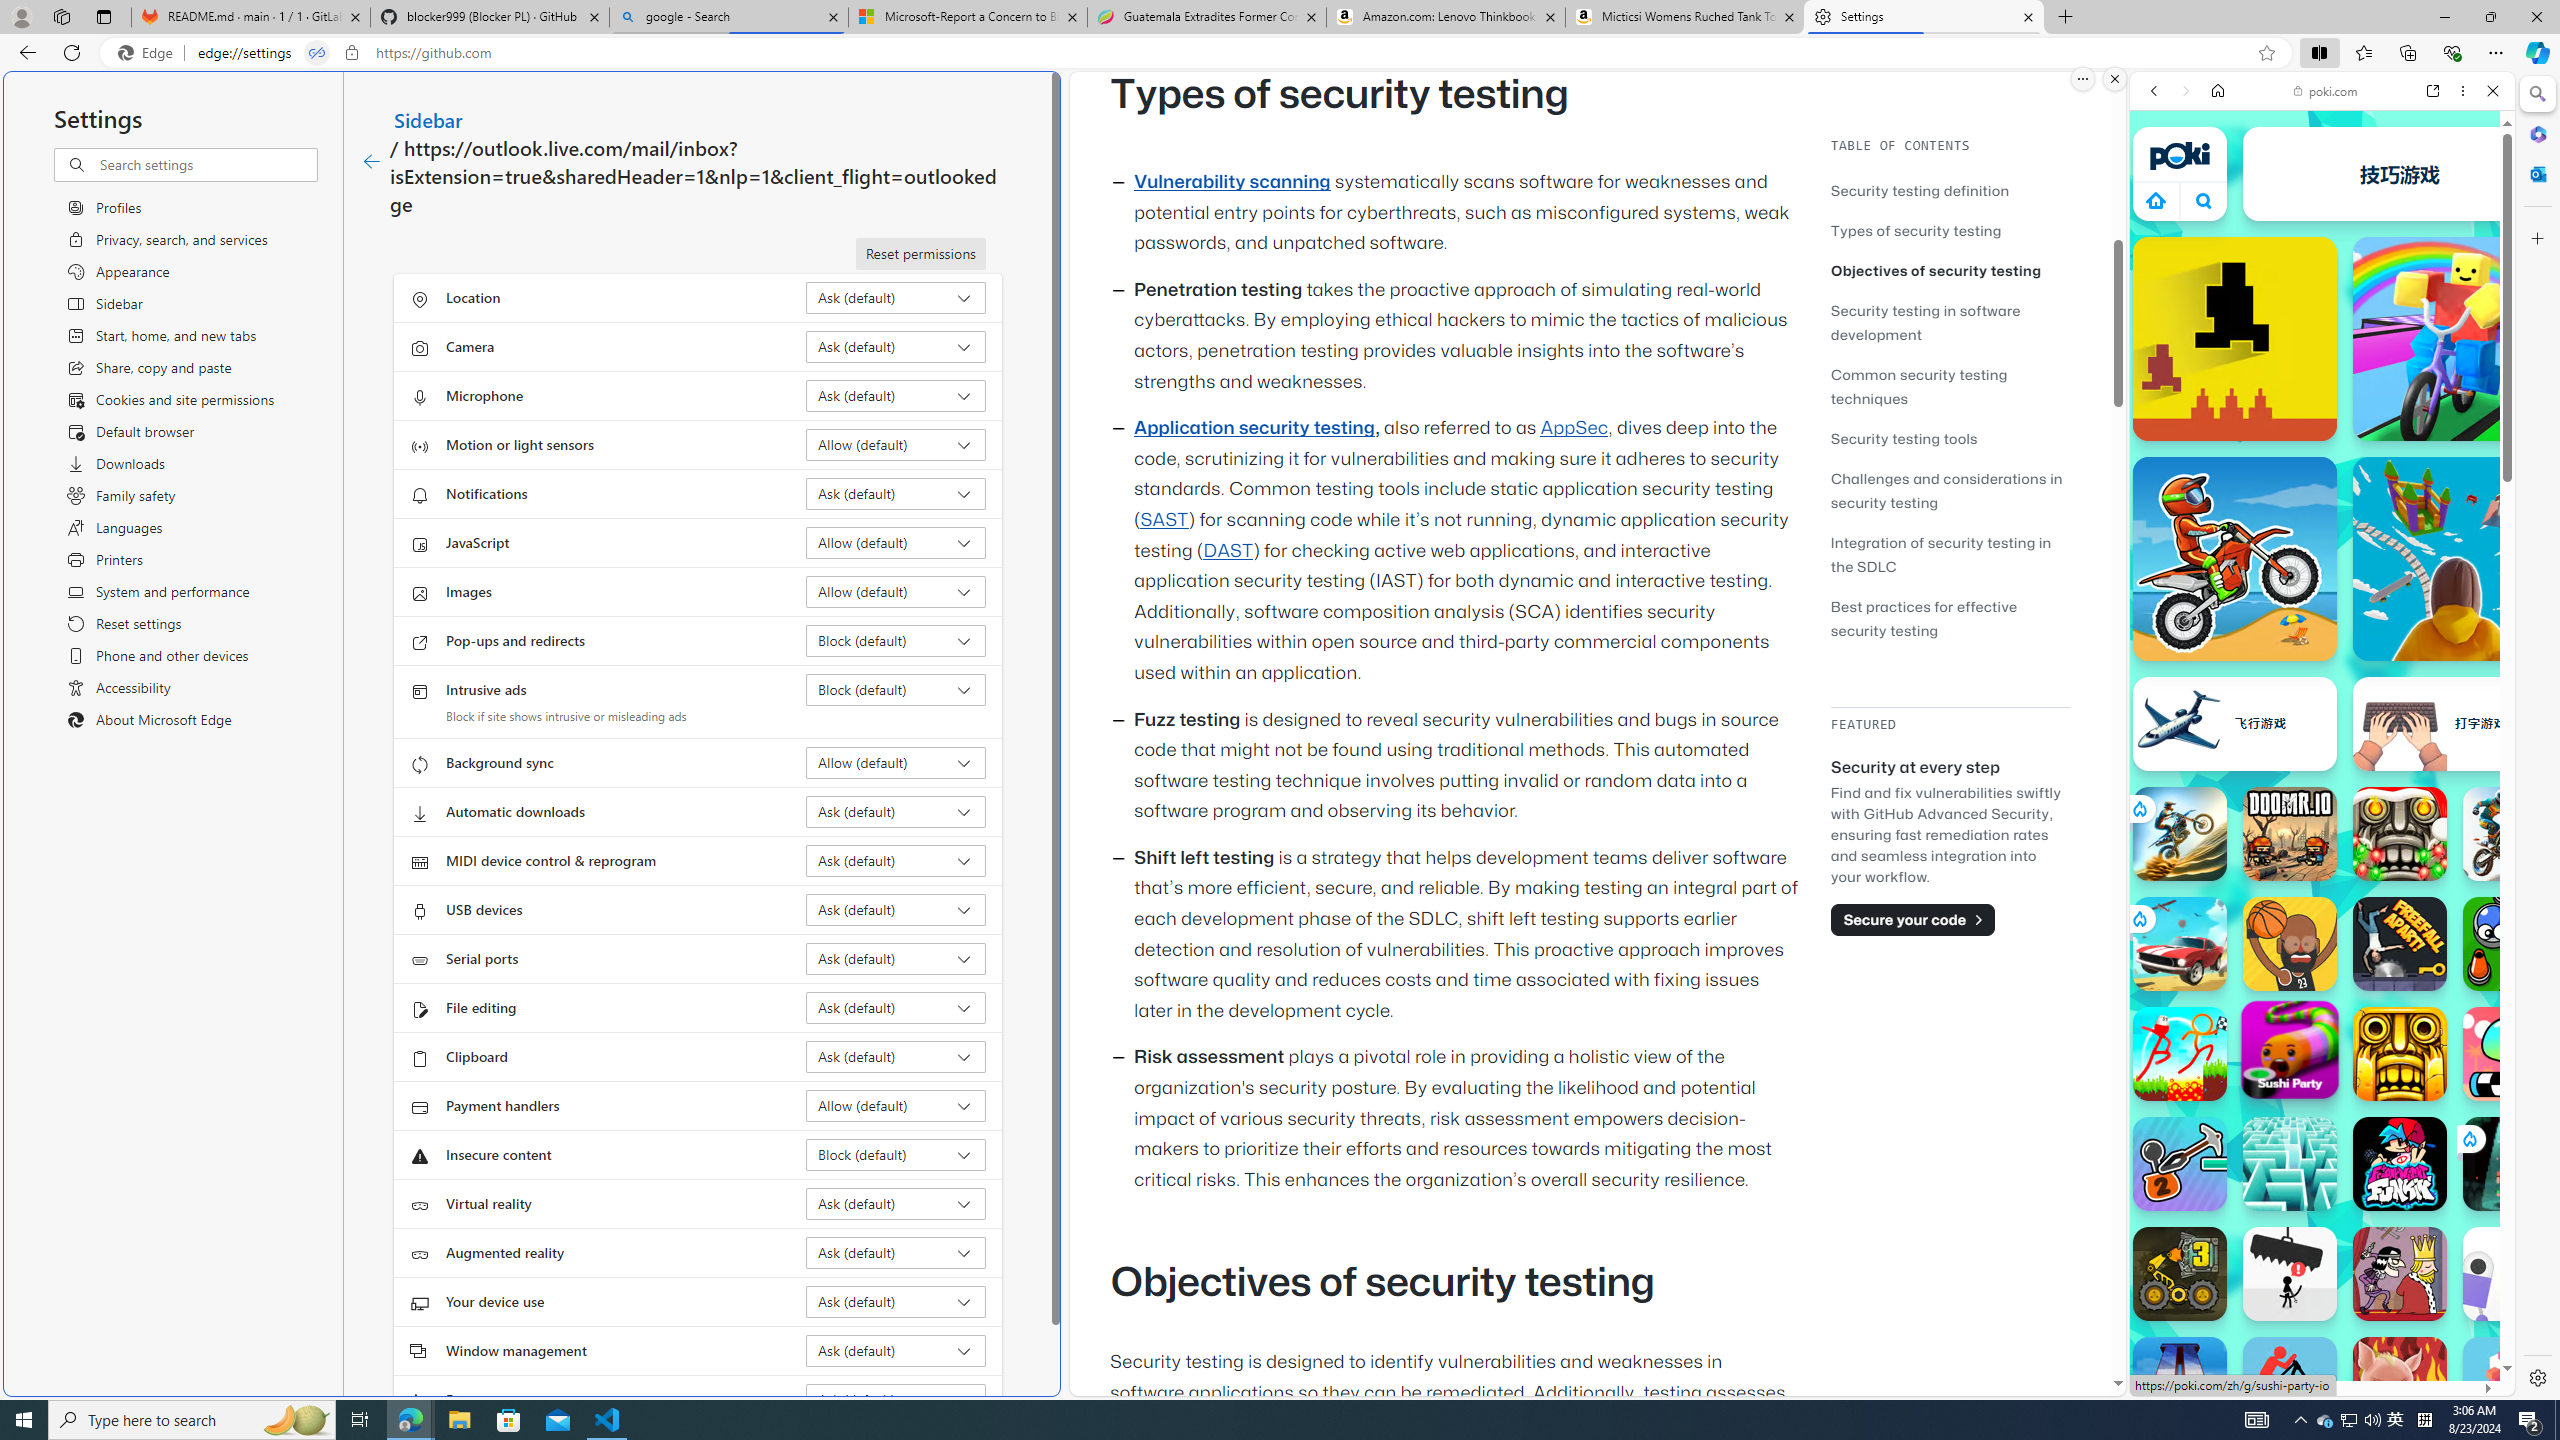 Image resolution: width=2560 pixels, height=1440 pixels. I want to click on Security testing tools, so click(1904, 438).